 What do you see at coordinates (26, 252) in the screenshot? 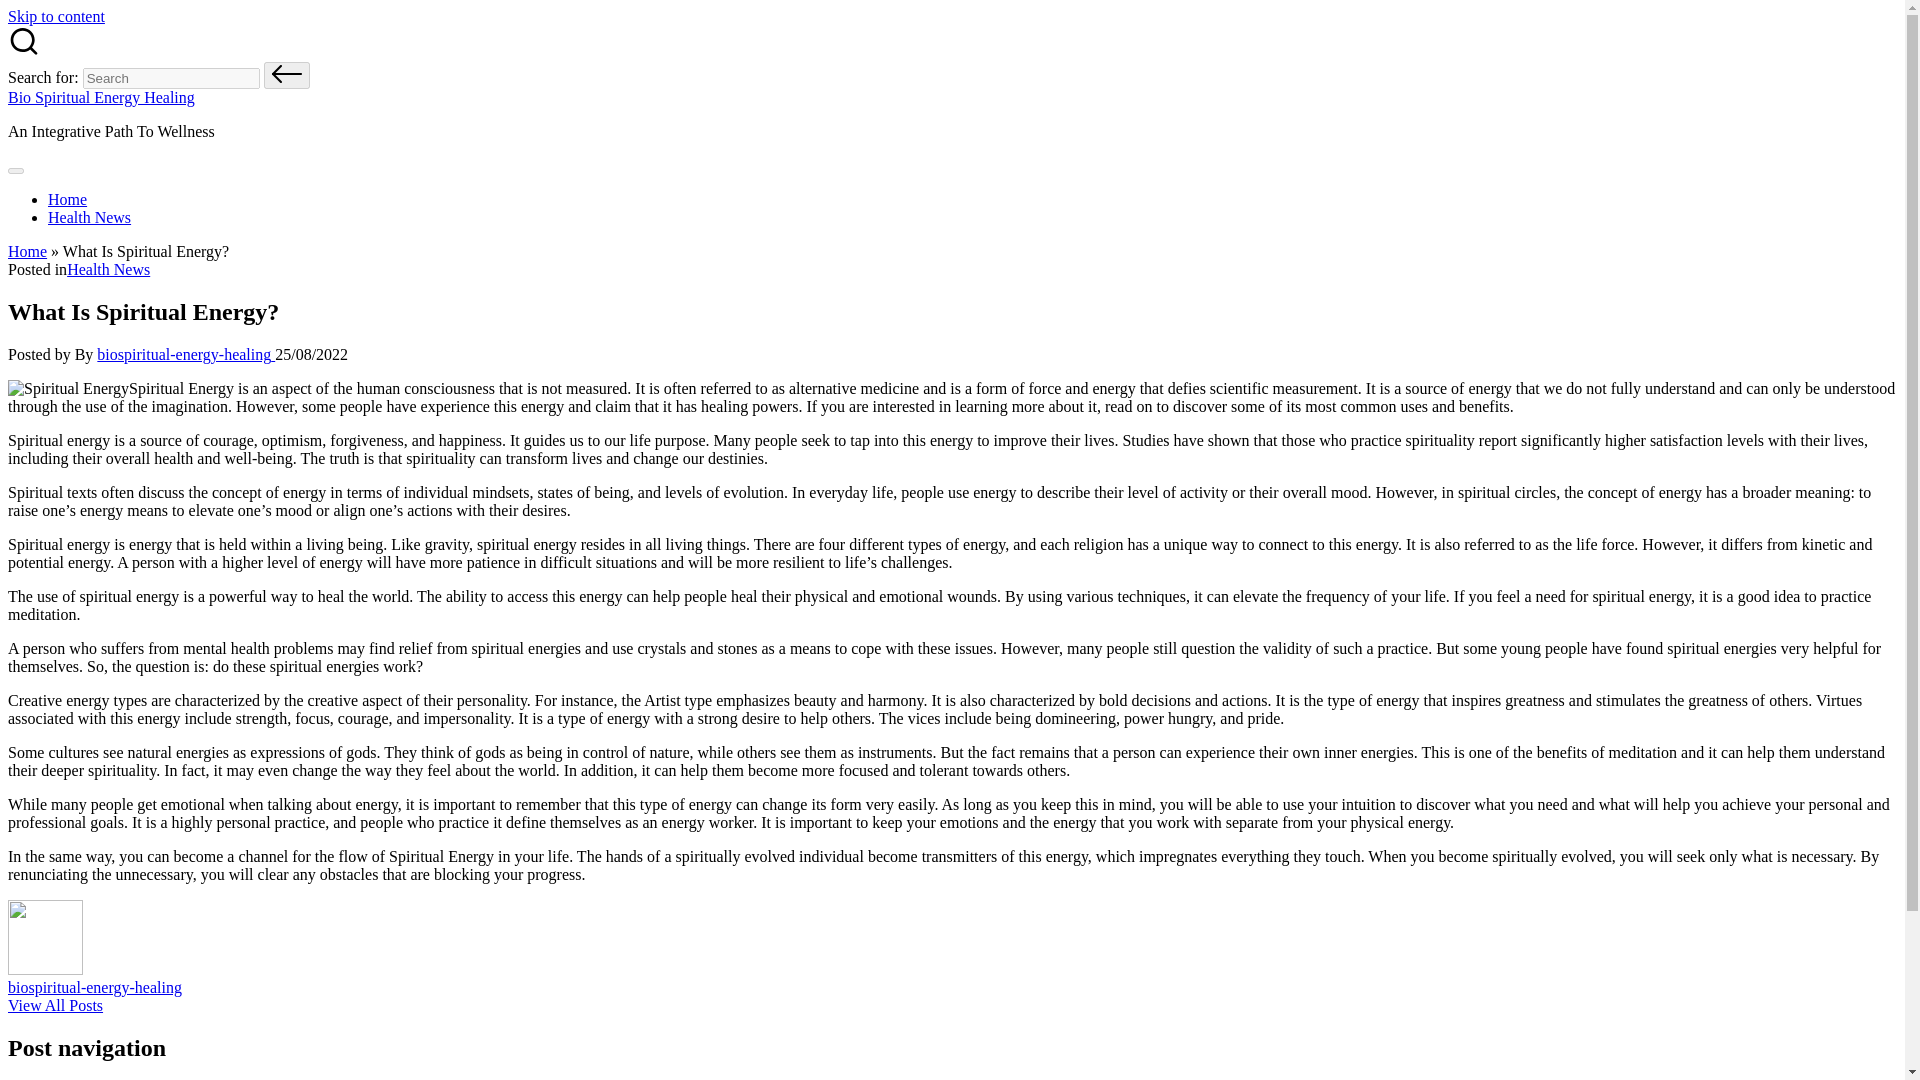
I see `Home` at bounding box center [26, 252].